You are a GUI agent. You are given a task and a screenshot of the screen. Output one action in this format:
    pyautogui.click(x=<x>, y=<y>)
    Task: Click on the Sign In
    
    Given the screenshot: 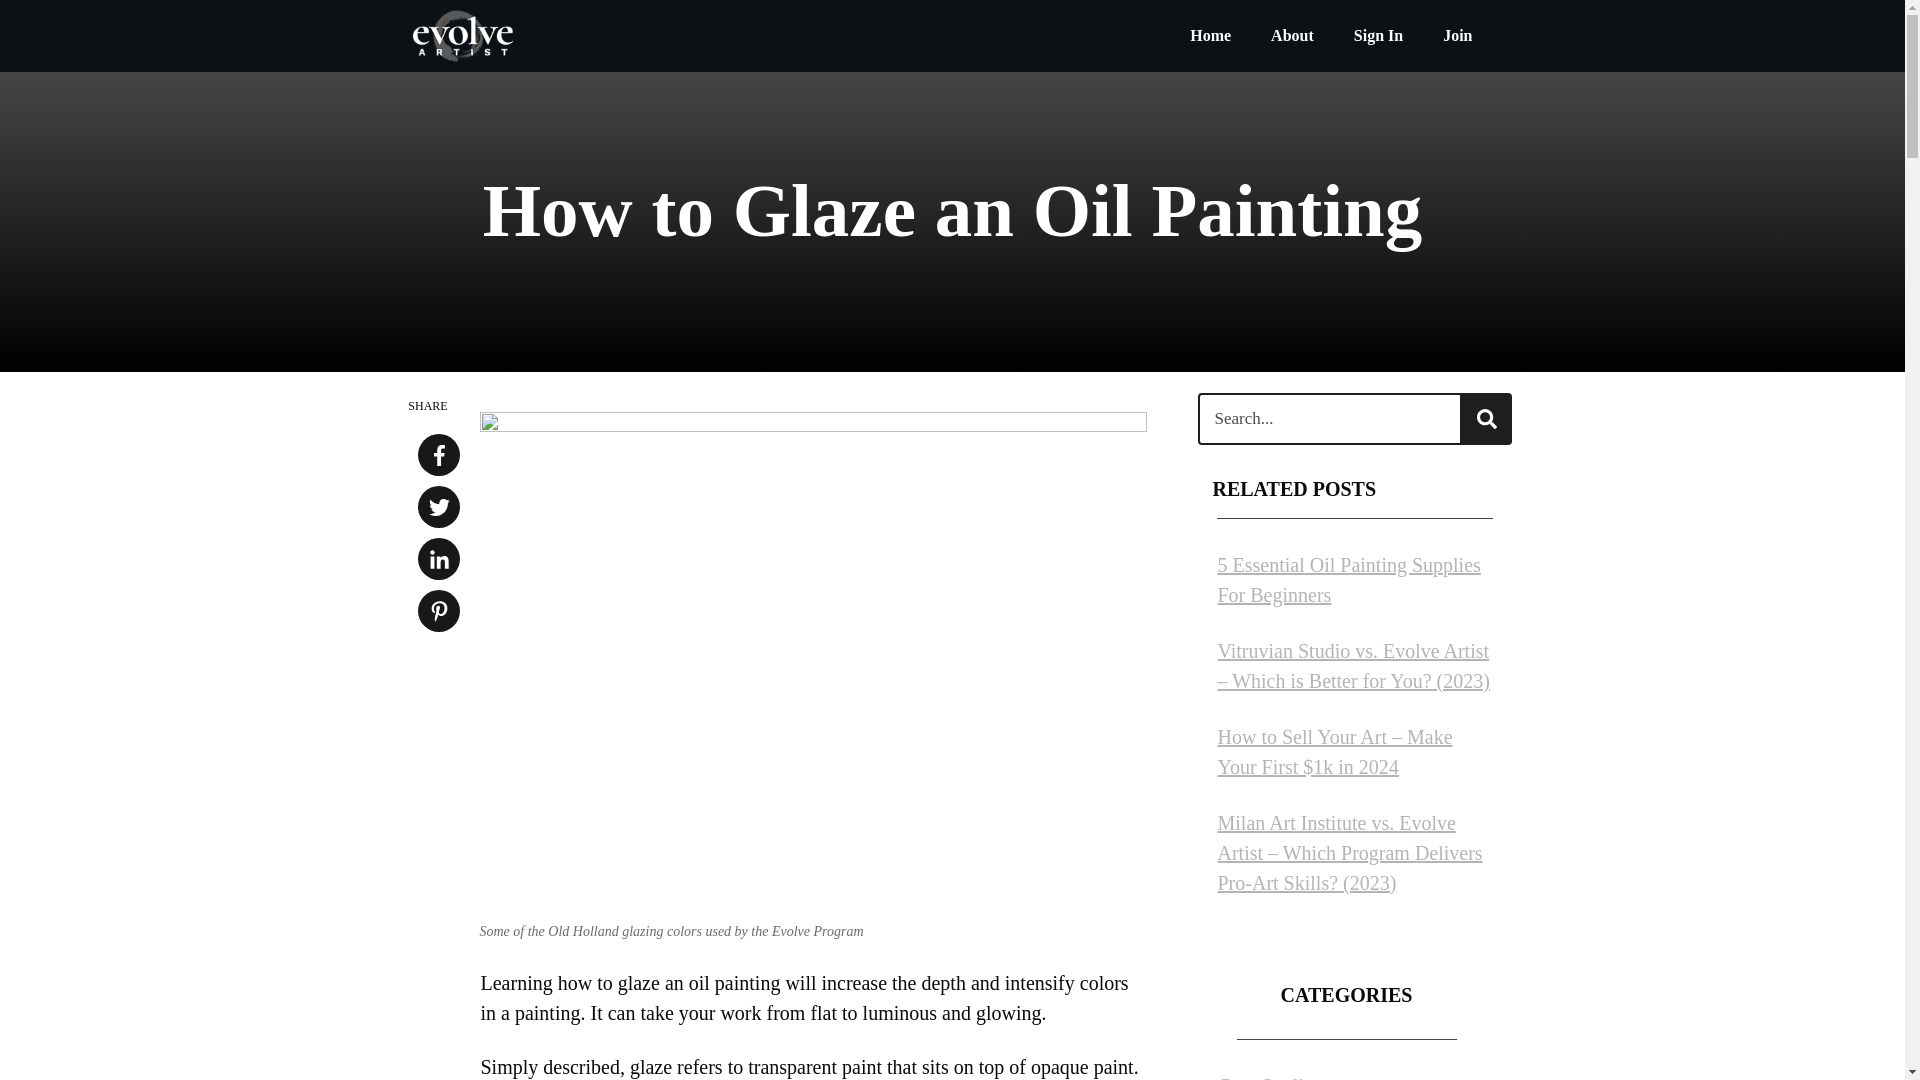 What is the action you would take?
    pyautogui.click(x=1378, y=36)
    